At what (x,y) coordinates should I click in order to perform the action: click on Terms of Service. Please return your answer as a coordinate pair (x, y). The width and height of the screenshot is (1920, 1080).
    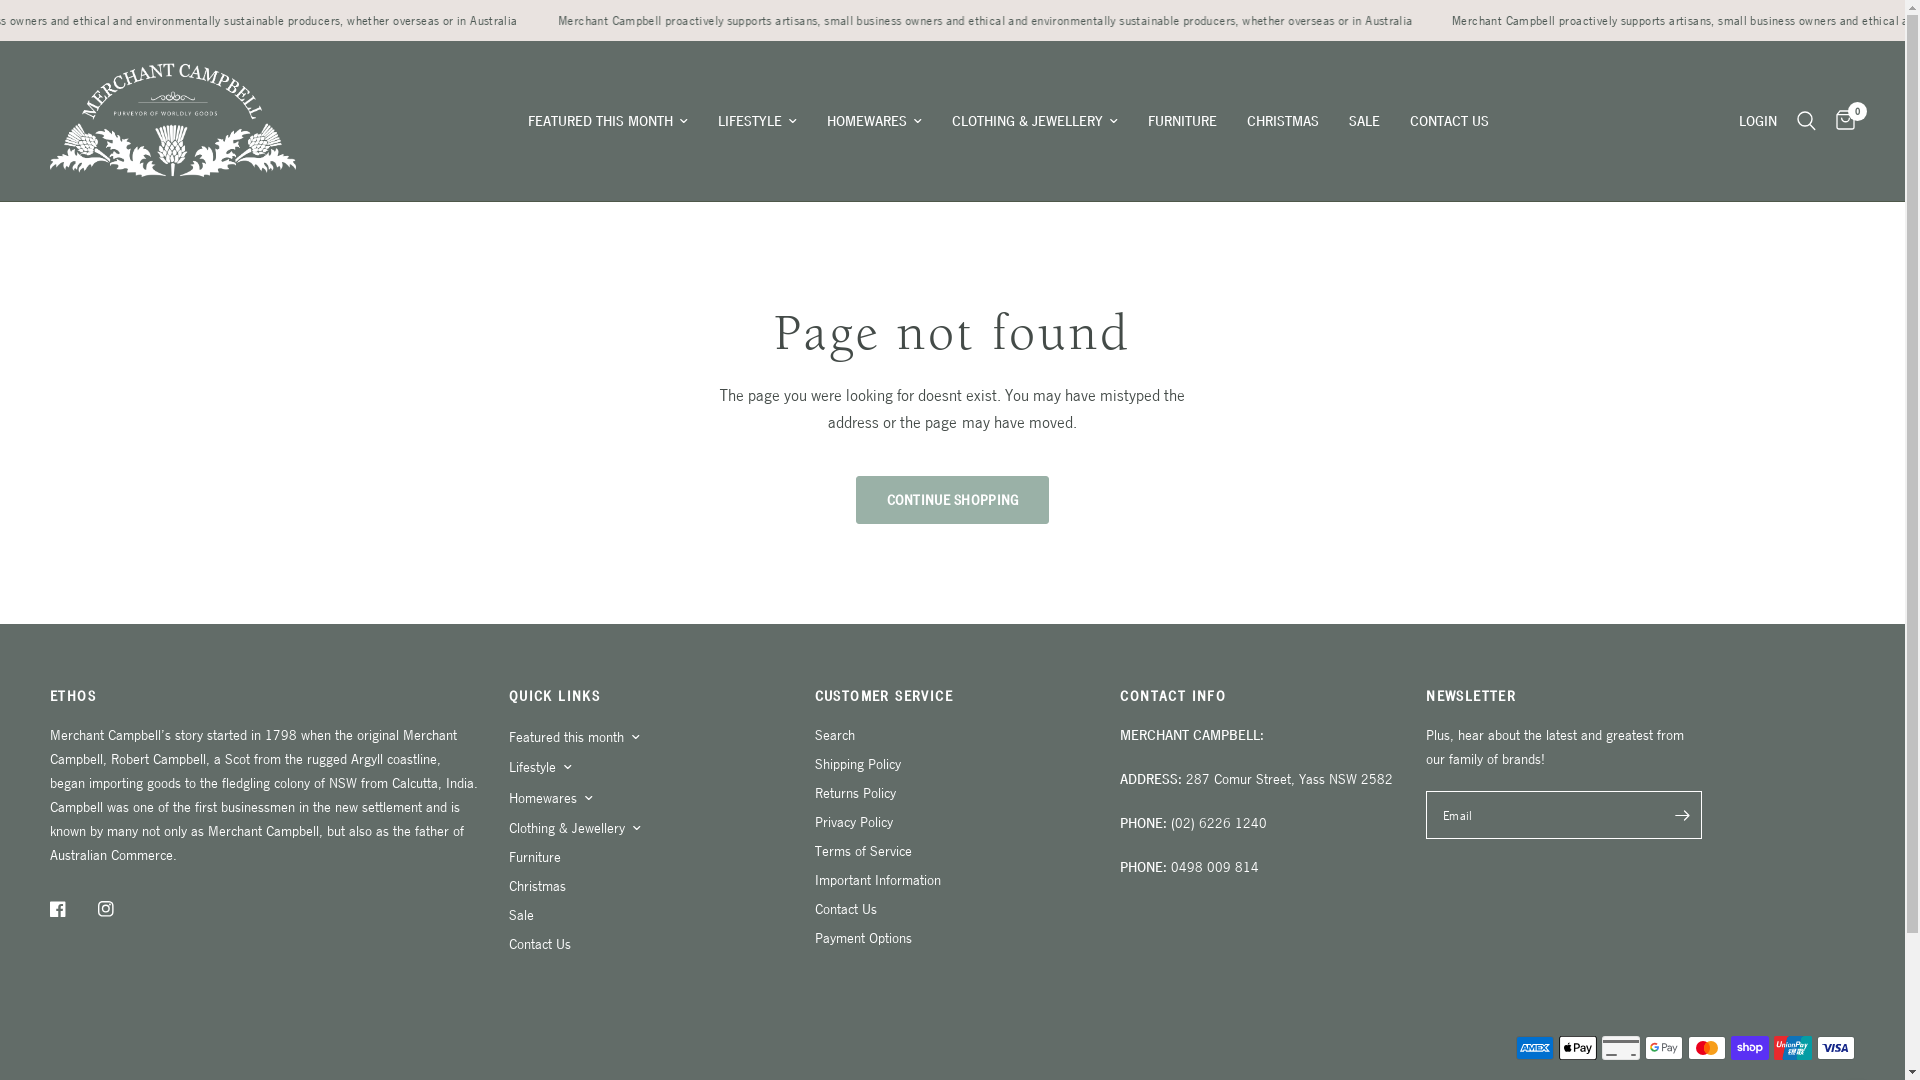
    Looking at the image, I should click on (864, 850).